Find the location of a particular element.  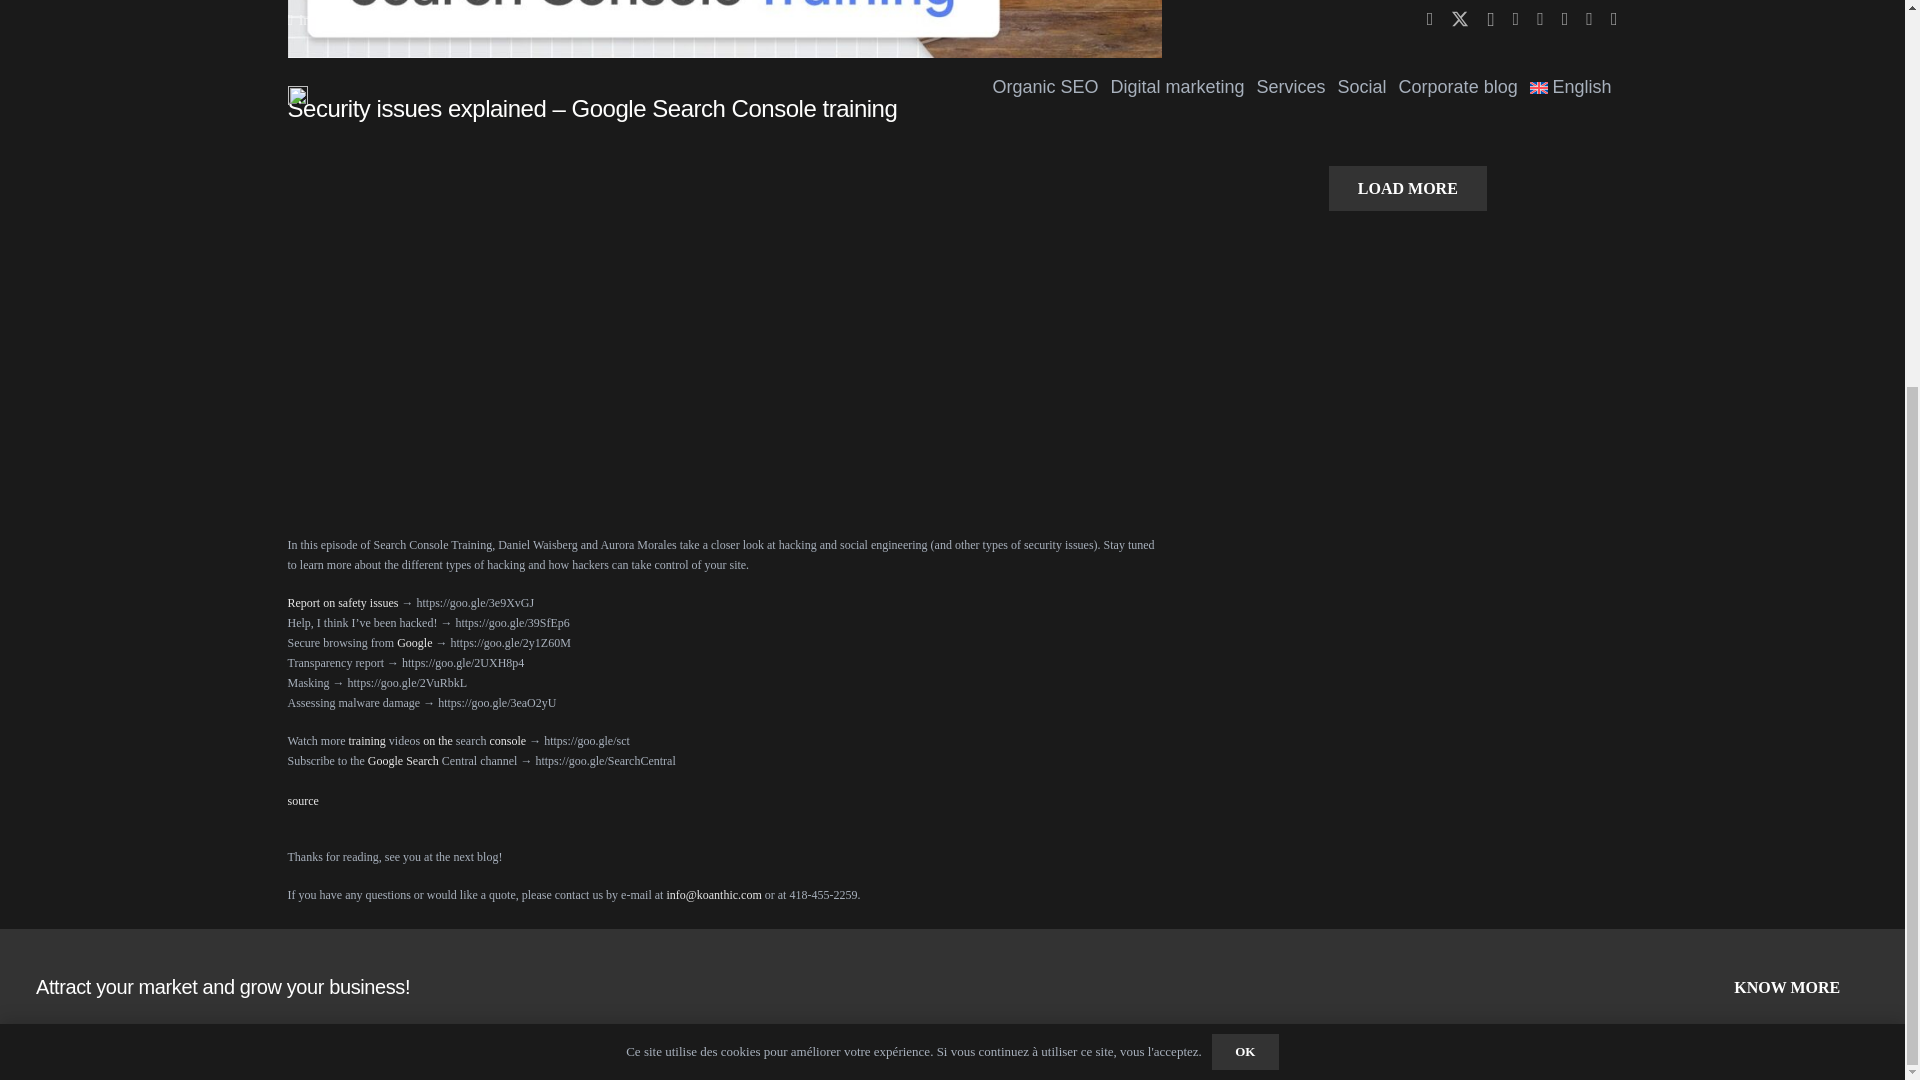

source is located at coordinates (303, 800).